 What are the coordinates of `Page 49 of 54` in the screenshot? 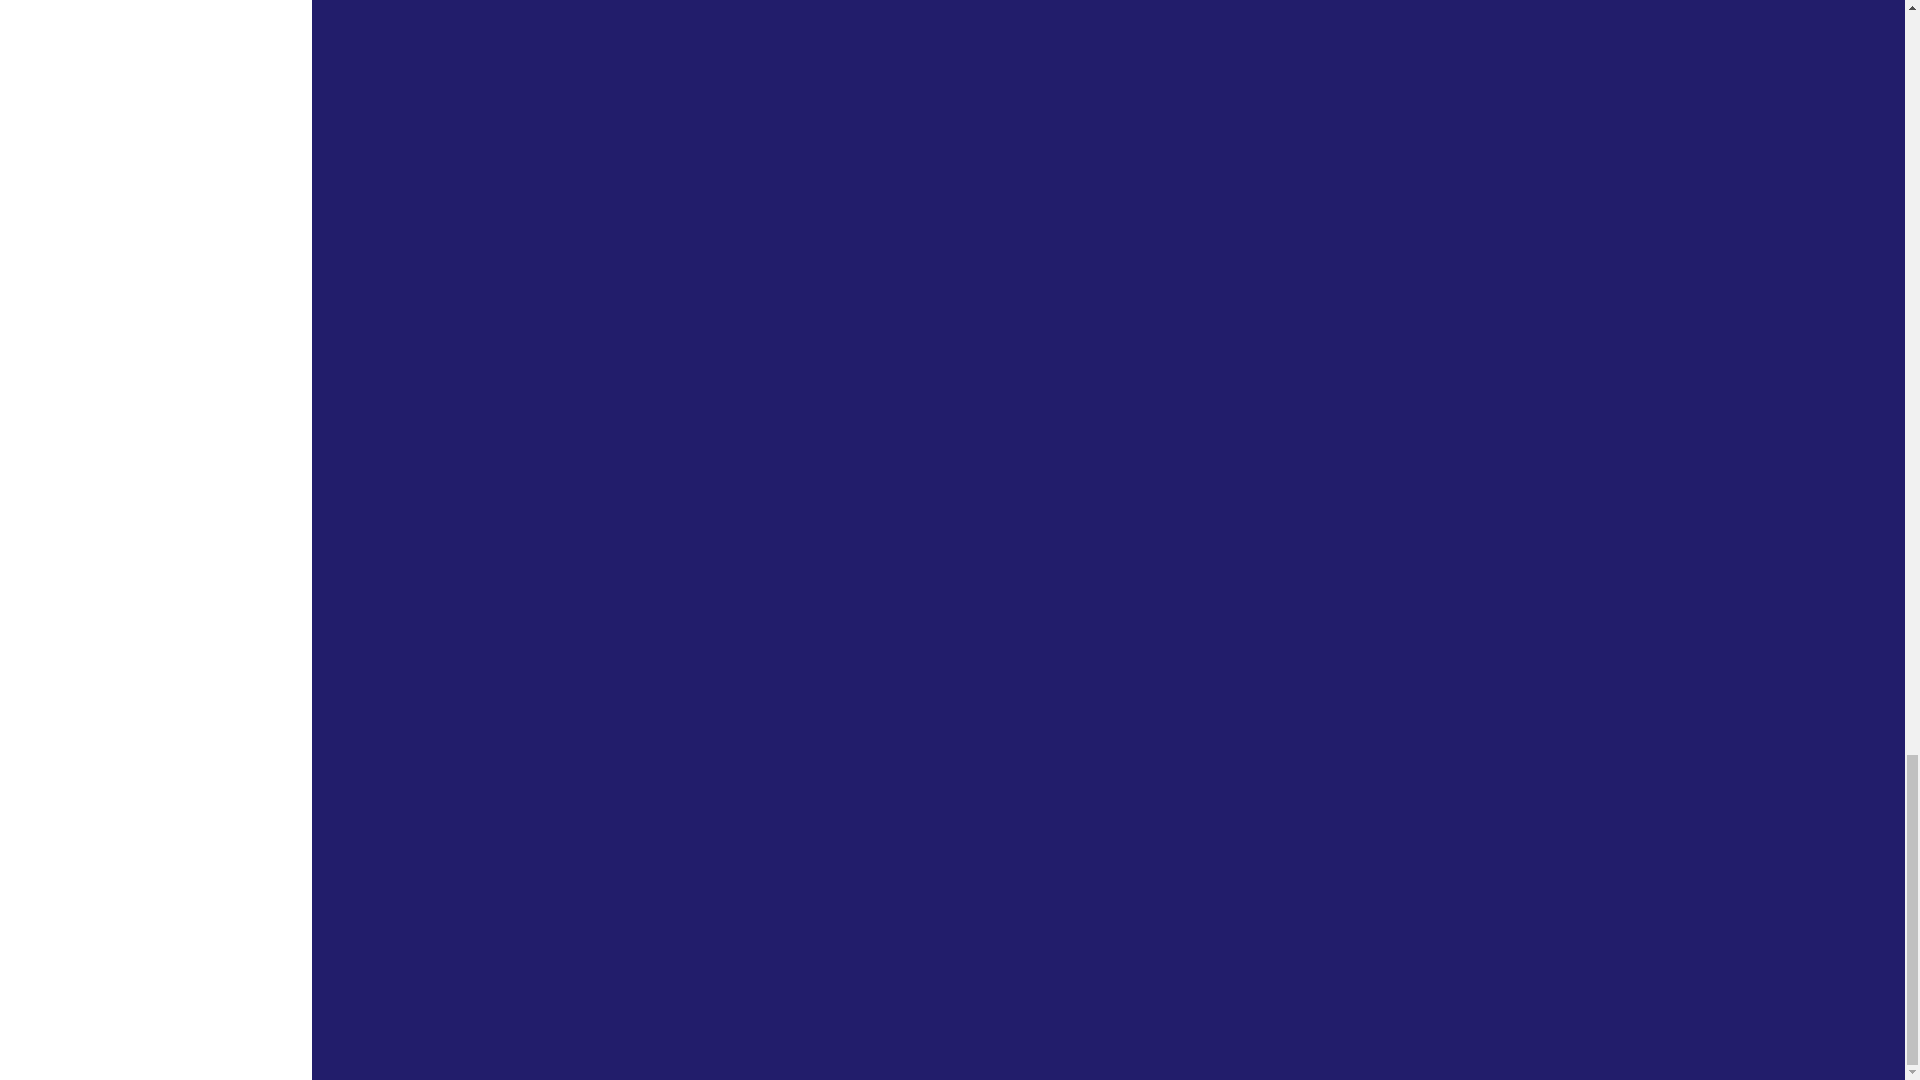 It's located at (958, 963).